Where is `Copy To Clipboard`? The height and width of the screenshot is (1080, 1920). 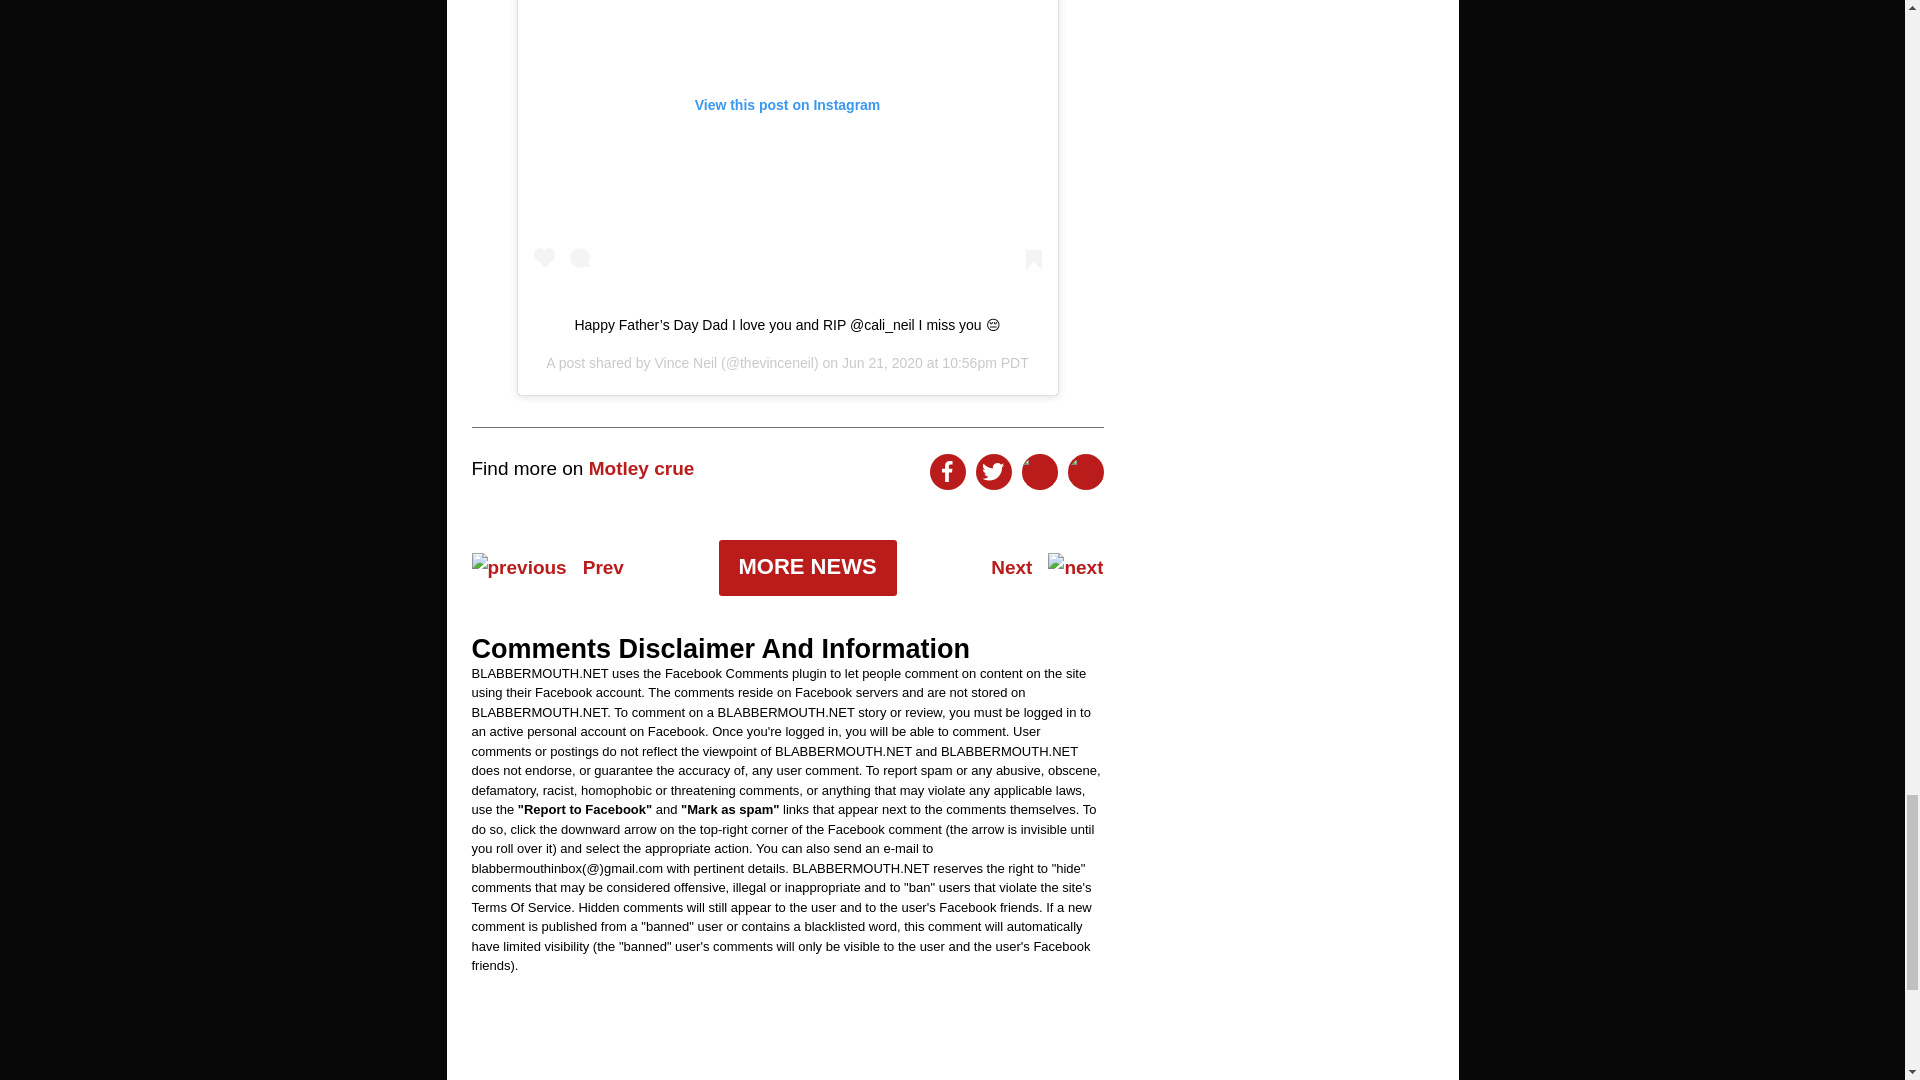 Copy To Clipboard is located at coordinates (1086, 472).